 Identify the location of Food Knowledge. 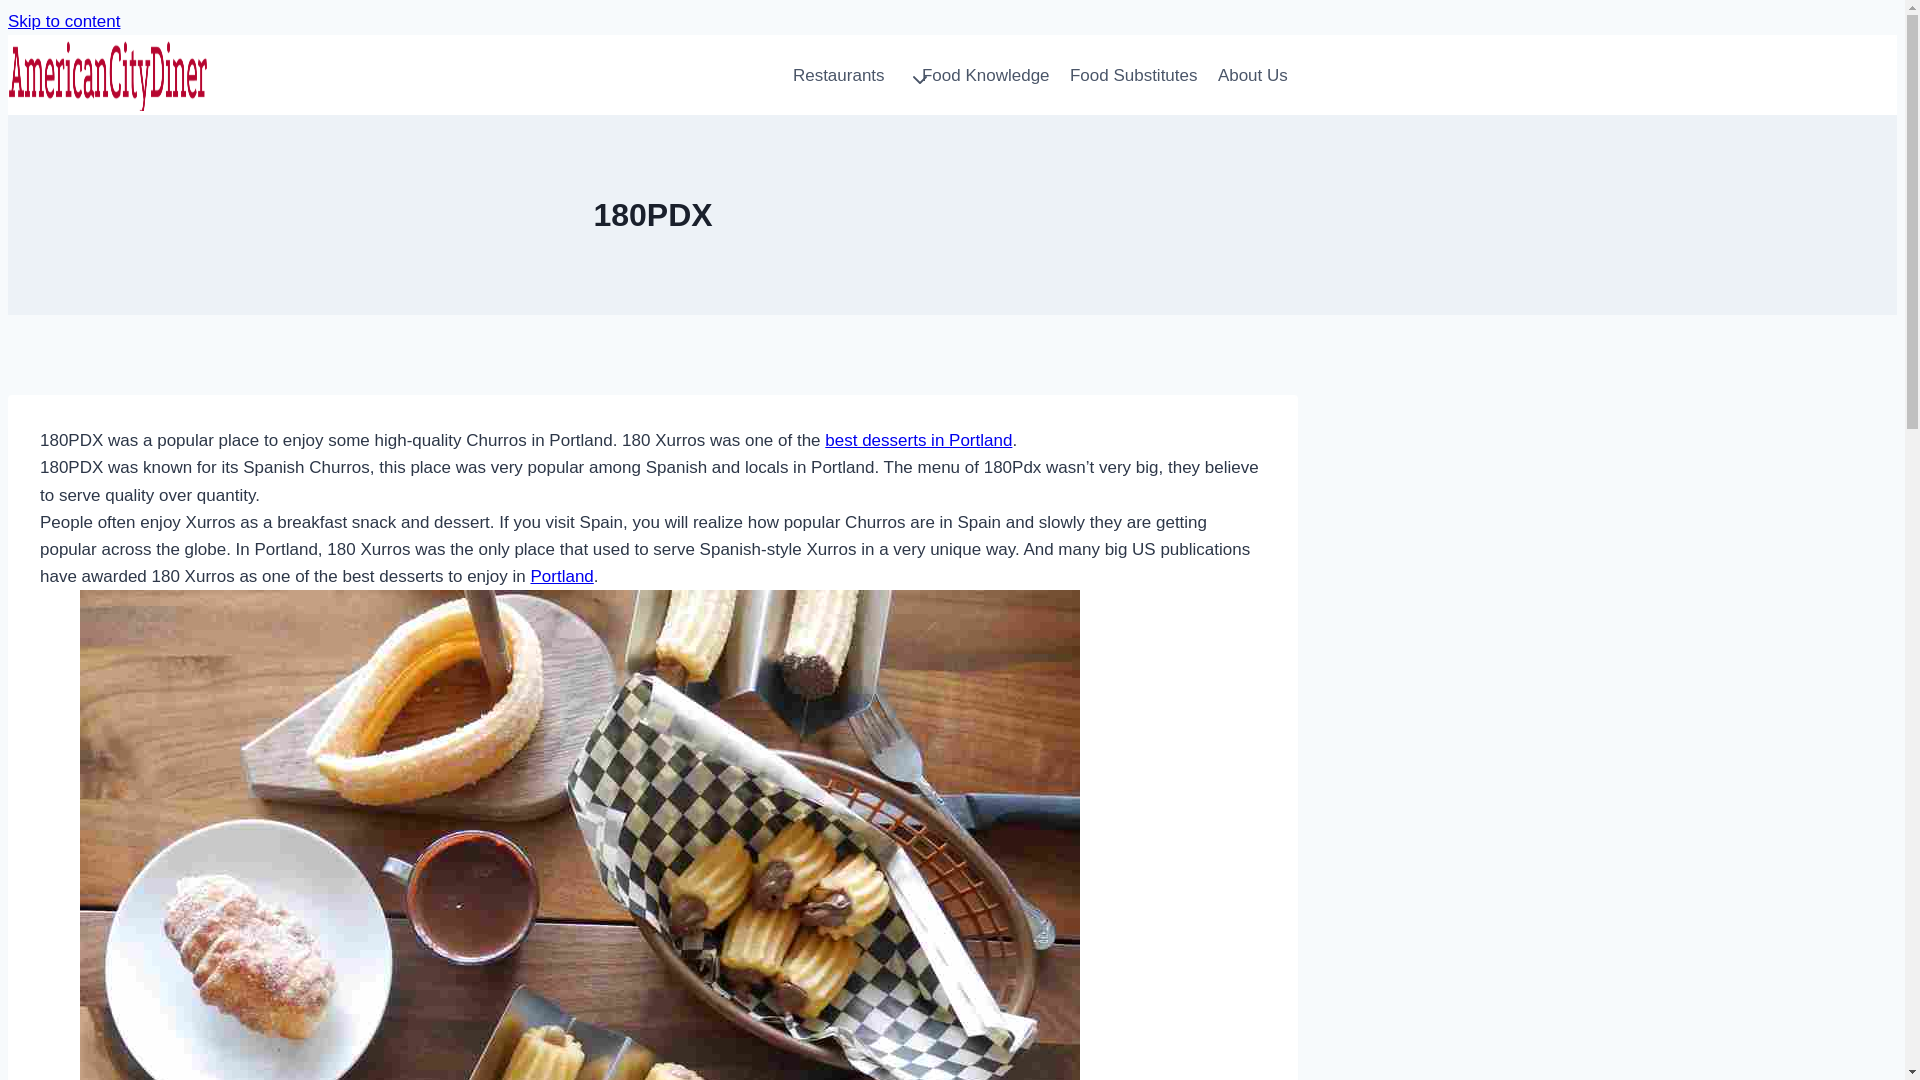
(996, 75).